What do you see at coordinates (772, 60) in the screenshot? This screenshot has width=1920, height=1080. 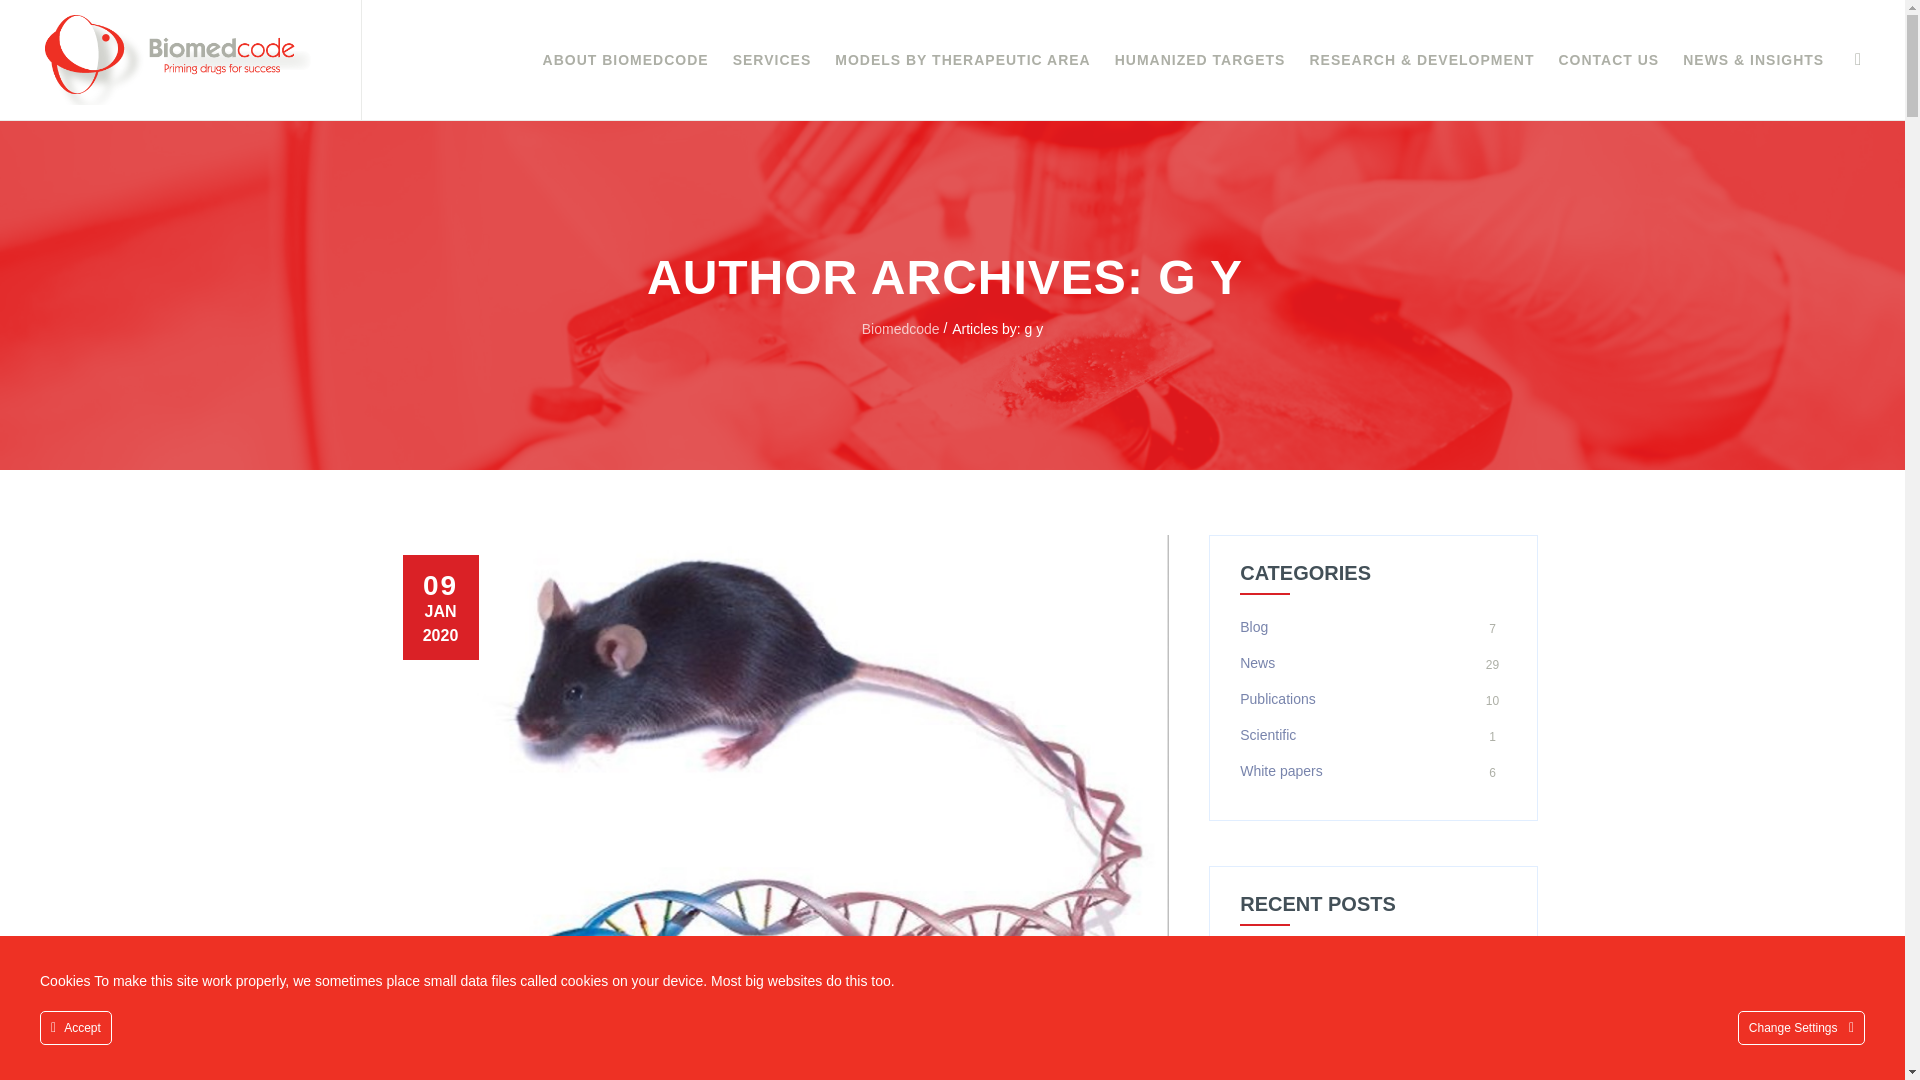 I see `SERVICES` at bounding box center [772, 60].